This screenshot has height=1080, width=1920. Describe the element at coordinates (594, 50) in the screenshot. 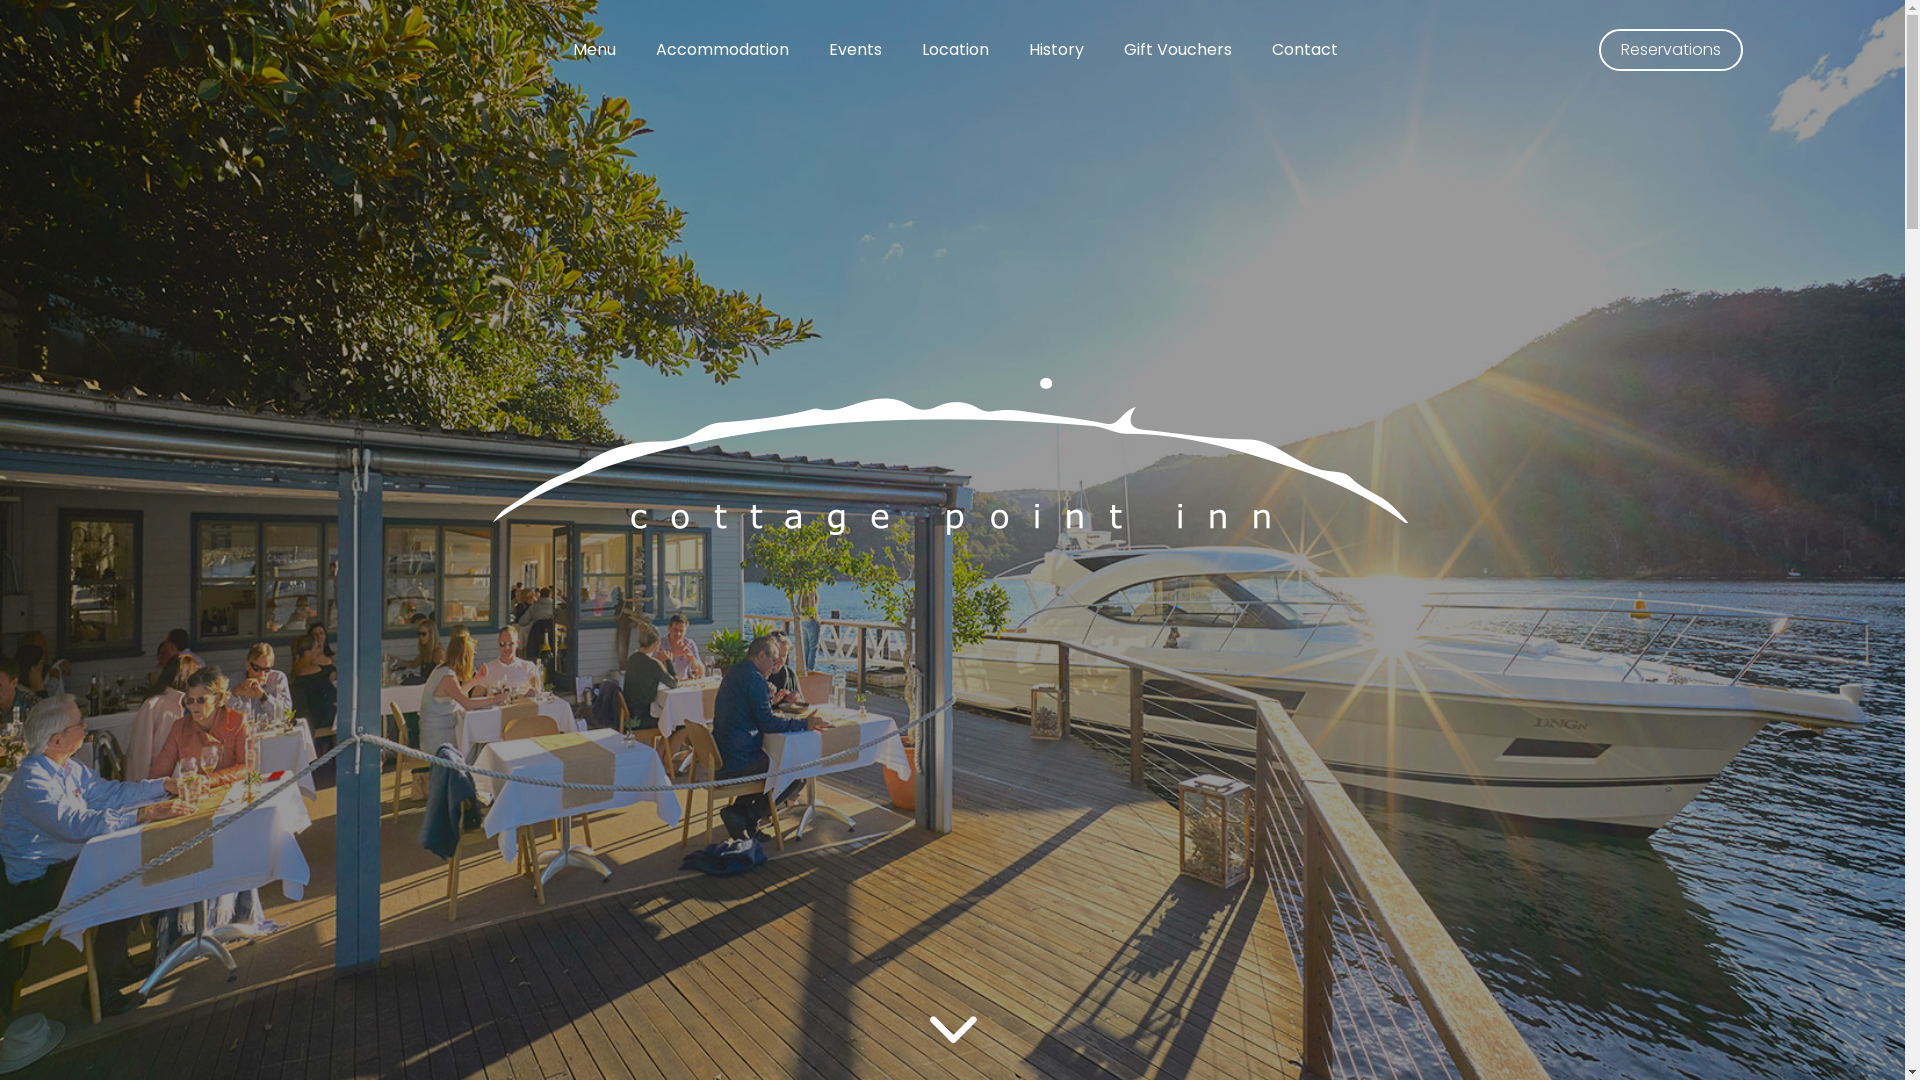

I see `Menu` at that location.